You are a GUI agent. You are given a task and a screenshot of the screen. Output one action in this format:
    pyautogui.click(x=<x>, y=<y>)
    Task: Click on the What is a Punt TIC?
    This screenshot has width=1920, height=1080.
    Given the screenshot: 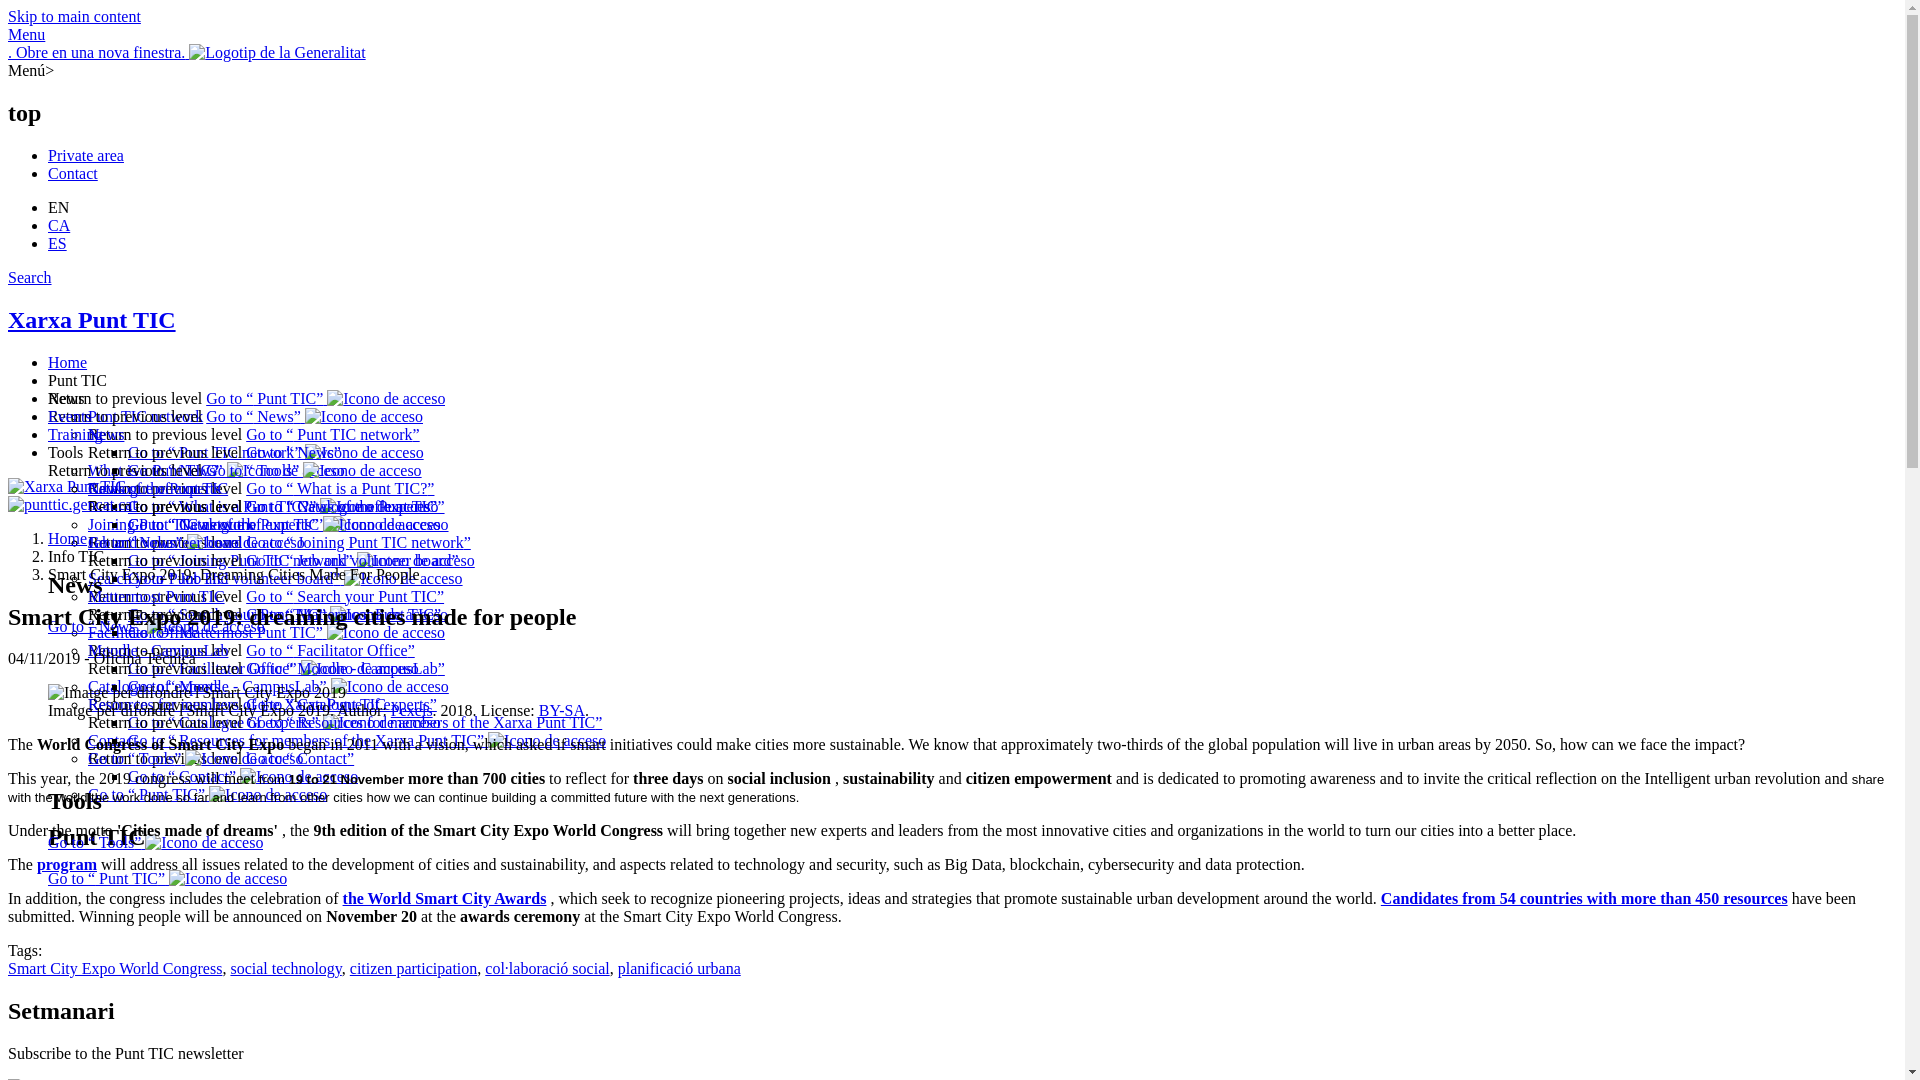 What is the action you would take?
    pyautogui.click(x=153, y=470)
    